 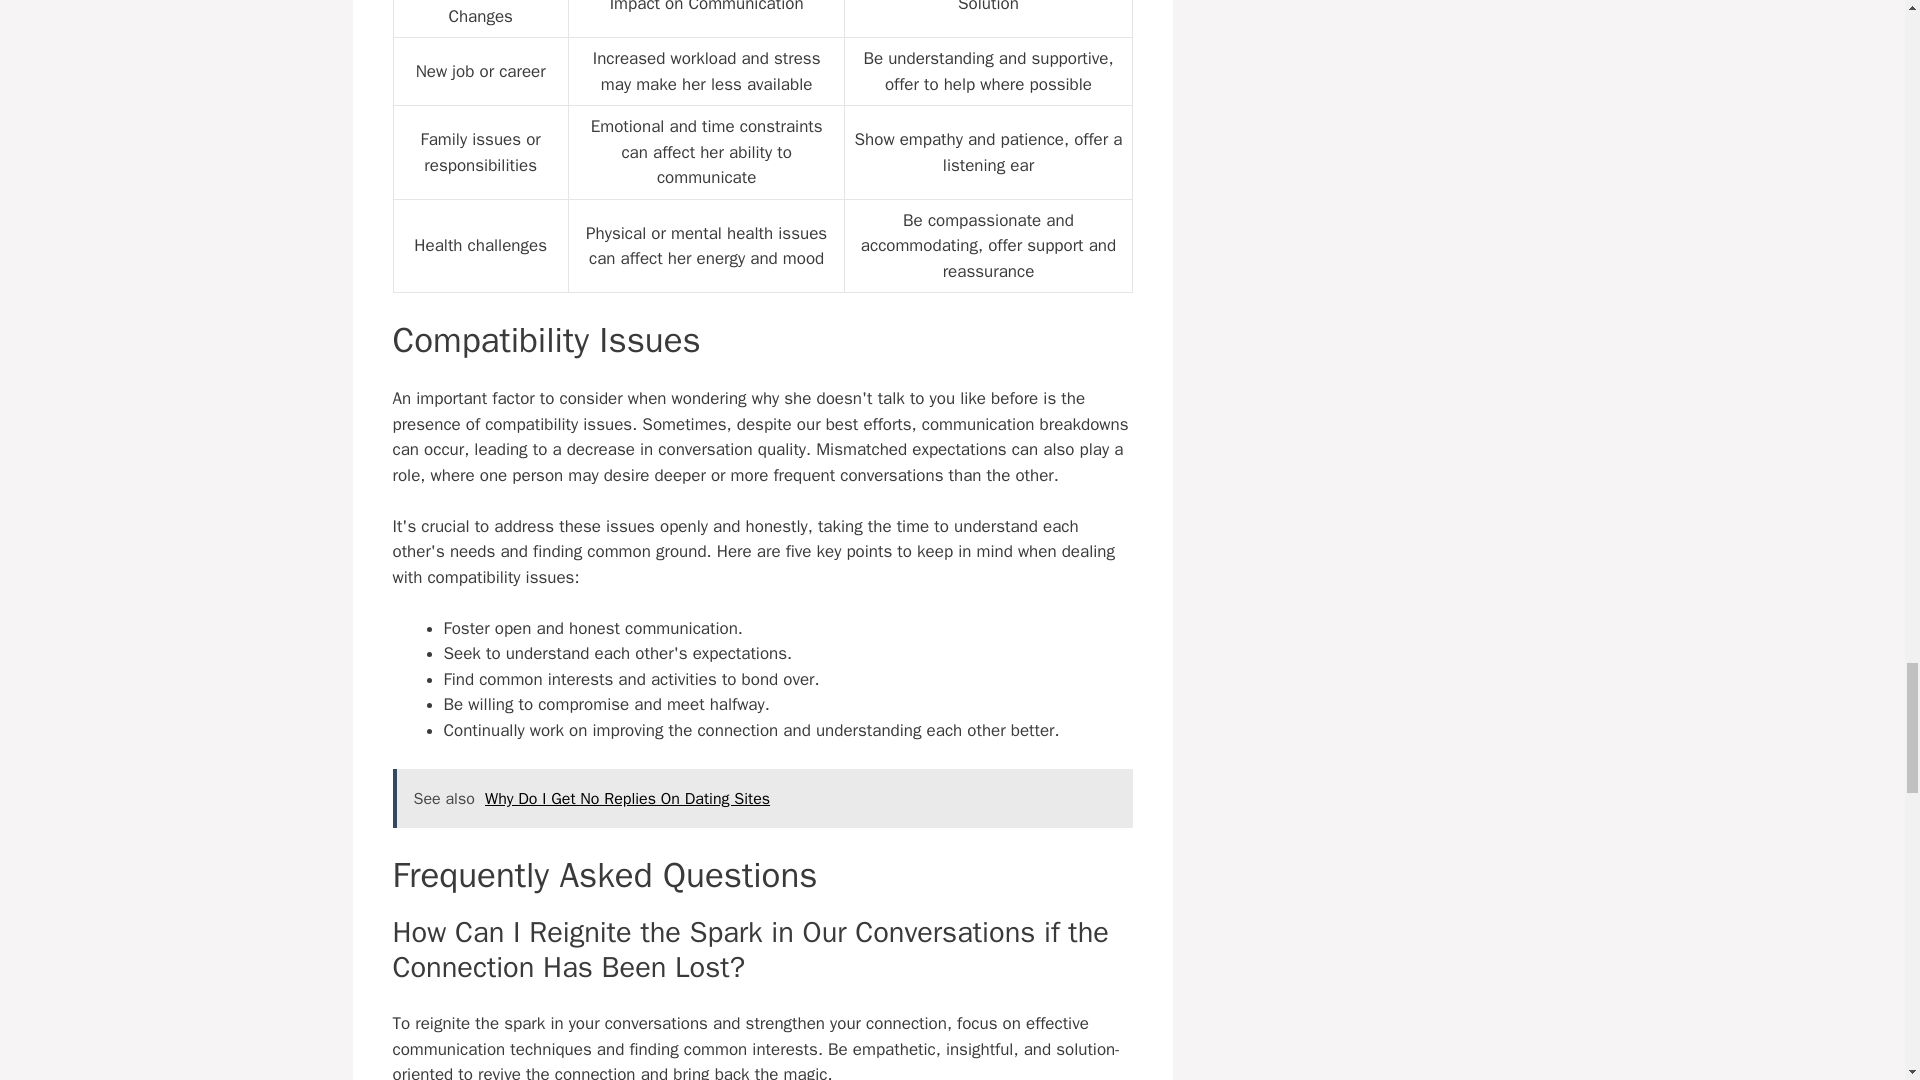 What do you see at coordinates (762, 798) in the screenshot?
I see `See also  Why Do I Get No Replies On Dating Sites` at bounding box center [762, 798].